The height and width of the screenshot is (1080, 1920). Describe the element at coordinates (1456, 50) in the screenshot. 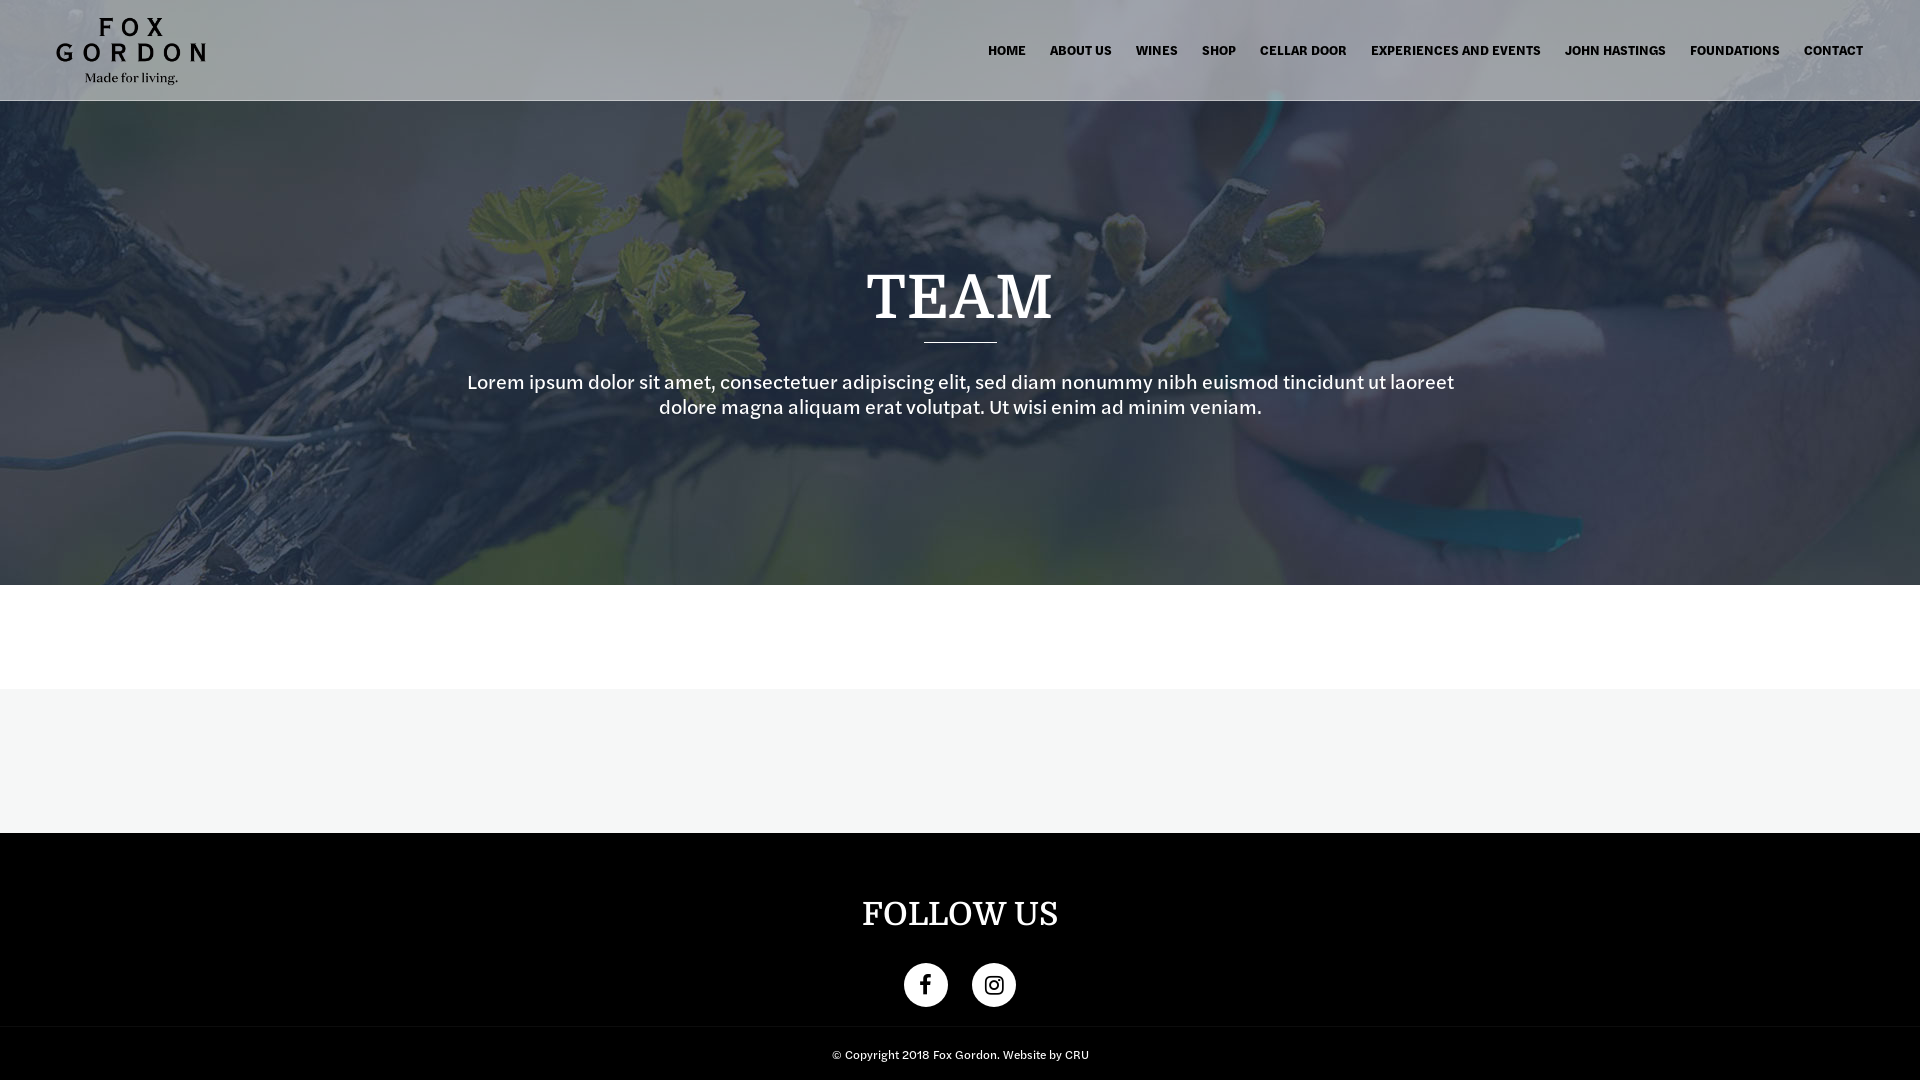

I see `EXPERIENCES AND EVENTS` at that location.